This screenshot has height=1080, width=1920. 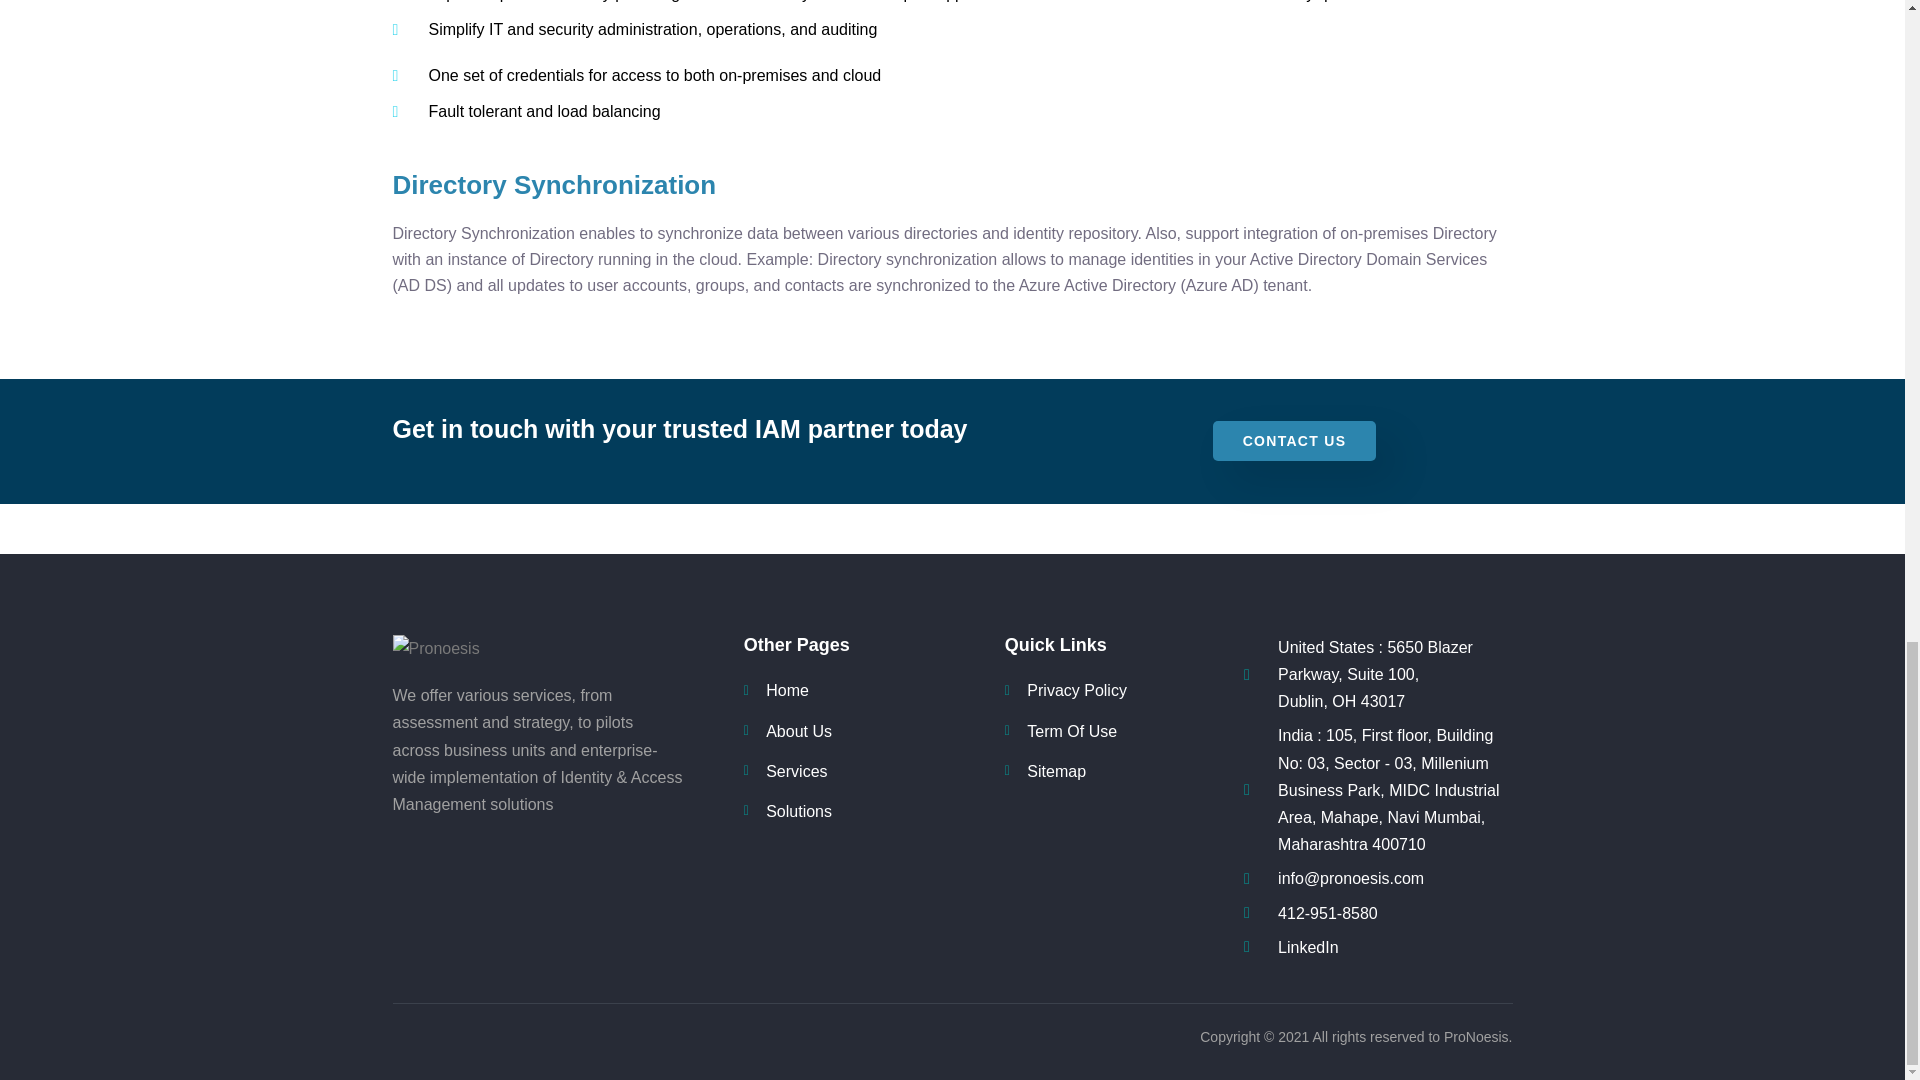 What do you see at coordinates (500, 648) in the screenshot?
I see `Pronoesis` at bounding box center [500, 648].